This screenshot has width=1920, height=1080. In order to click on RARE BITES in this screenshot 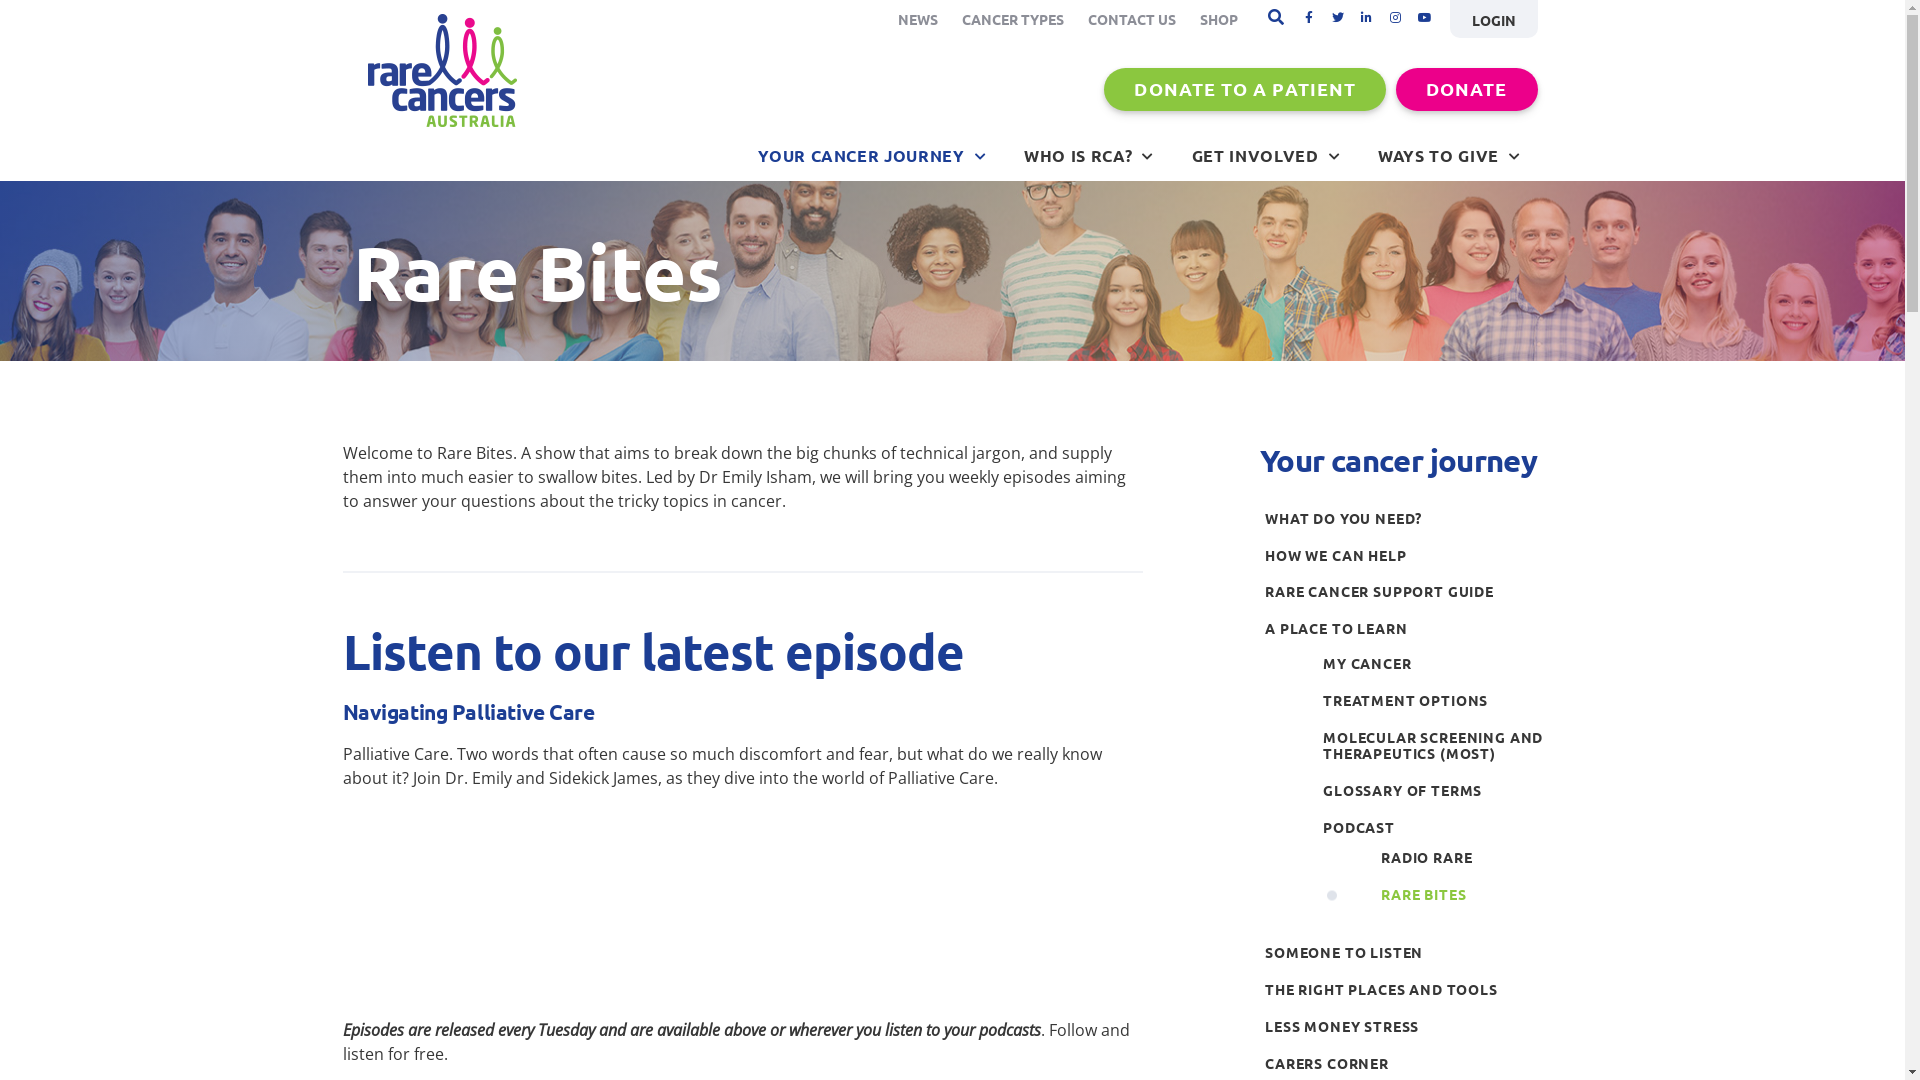, I will do `click(1464, 894)`.